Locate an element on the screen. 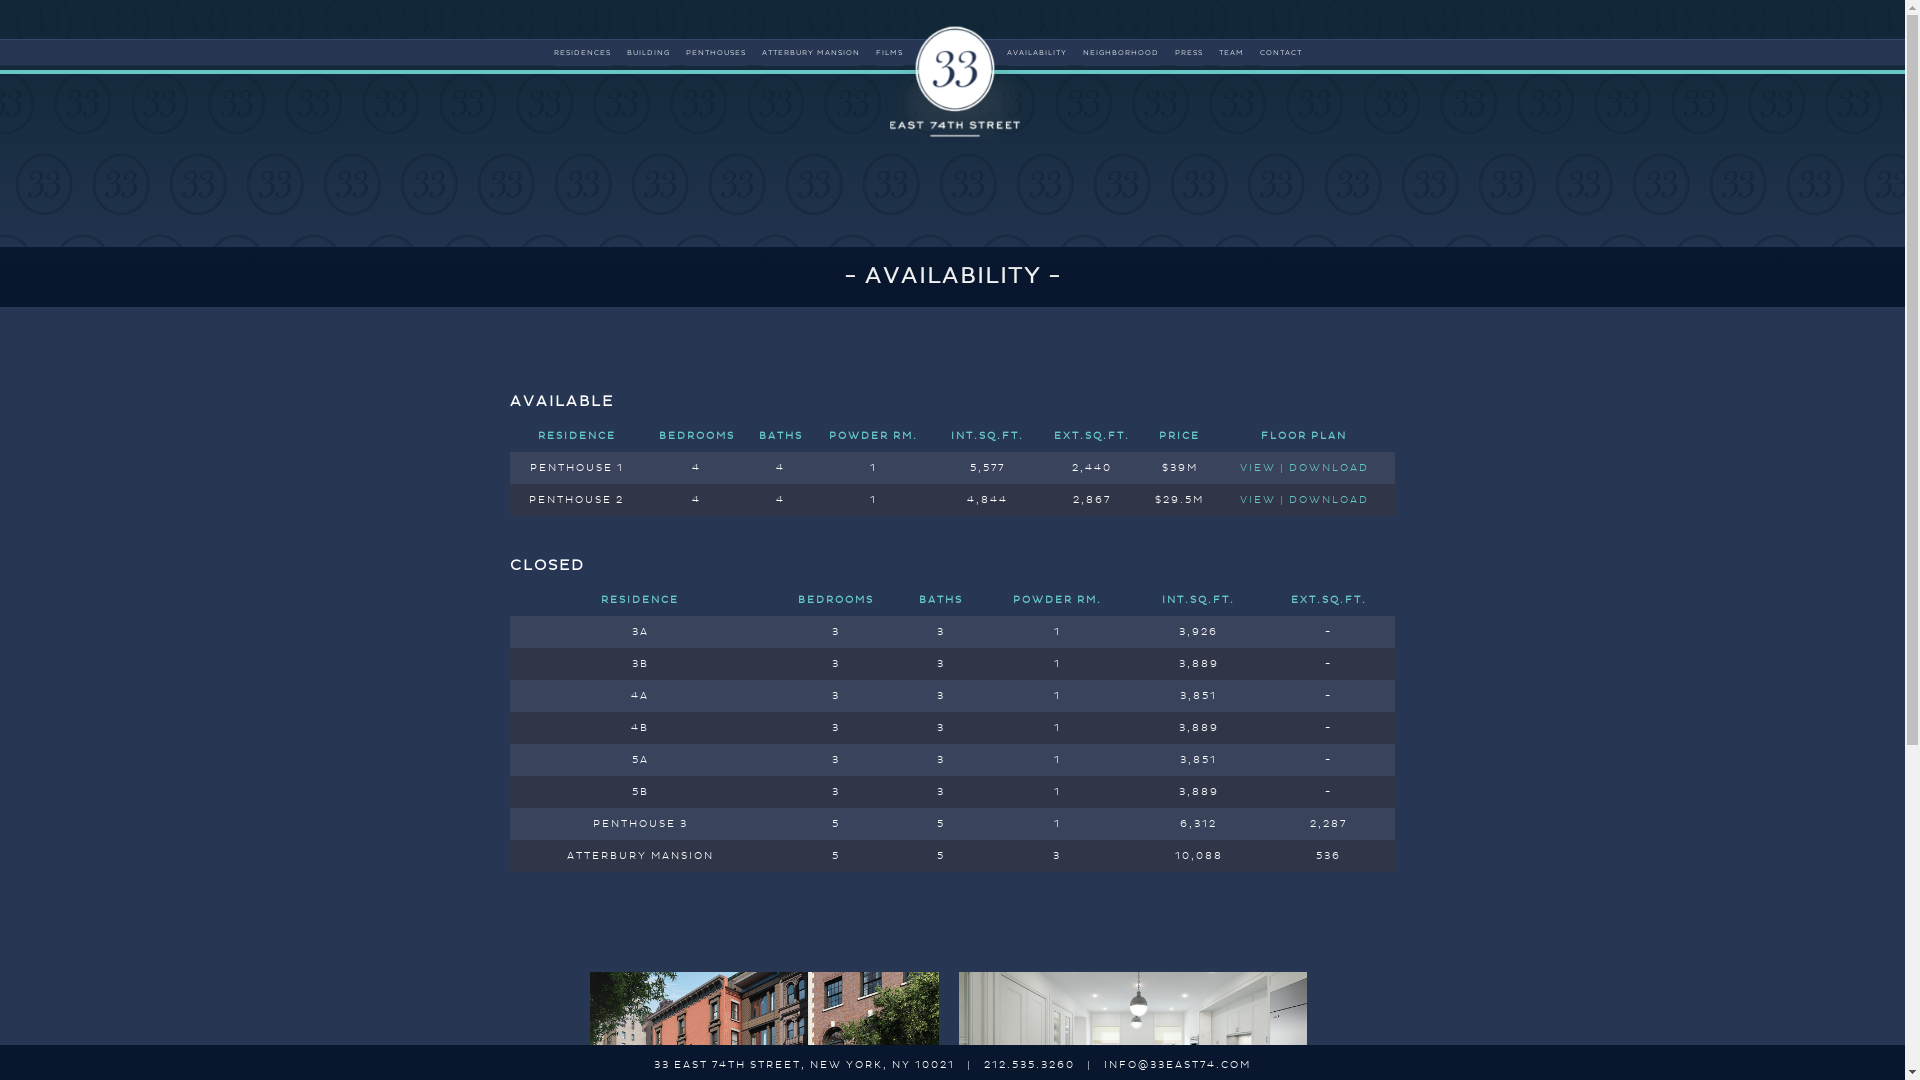  VIEW is located at coordinates (1258, 500).